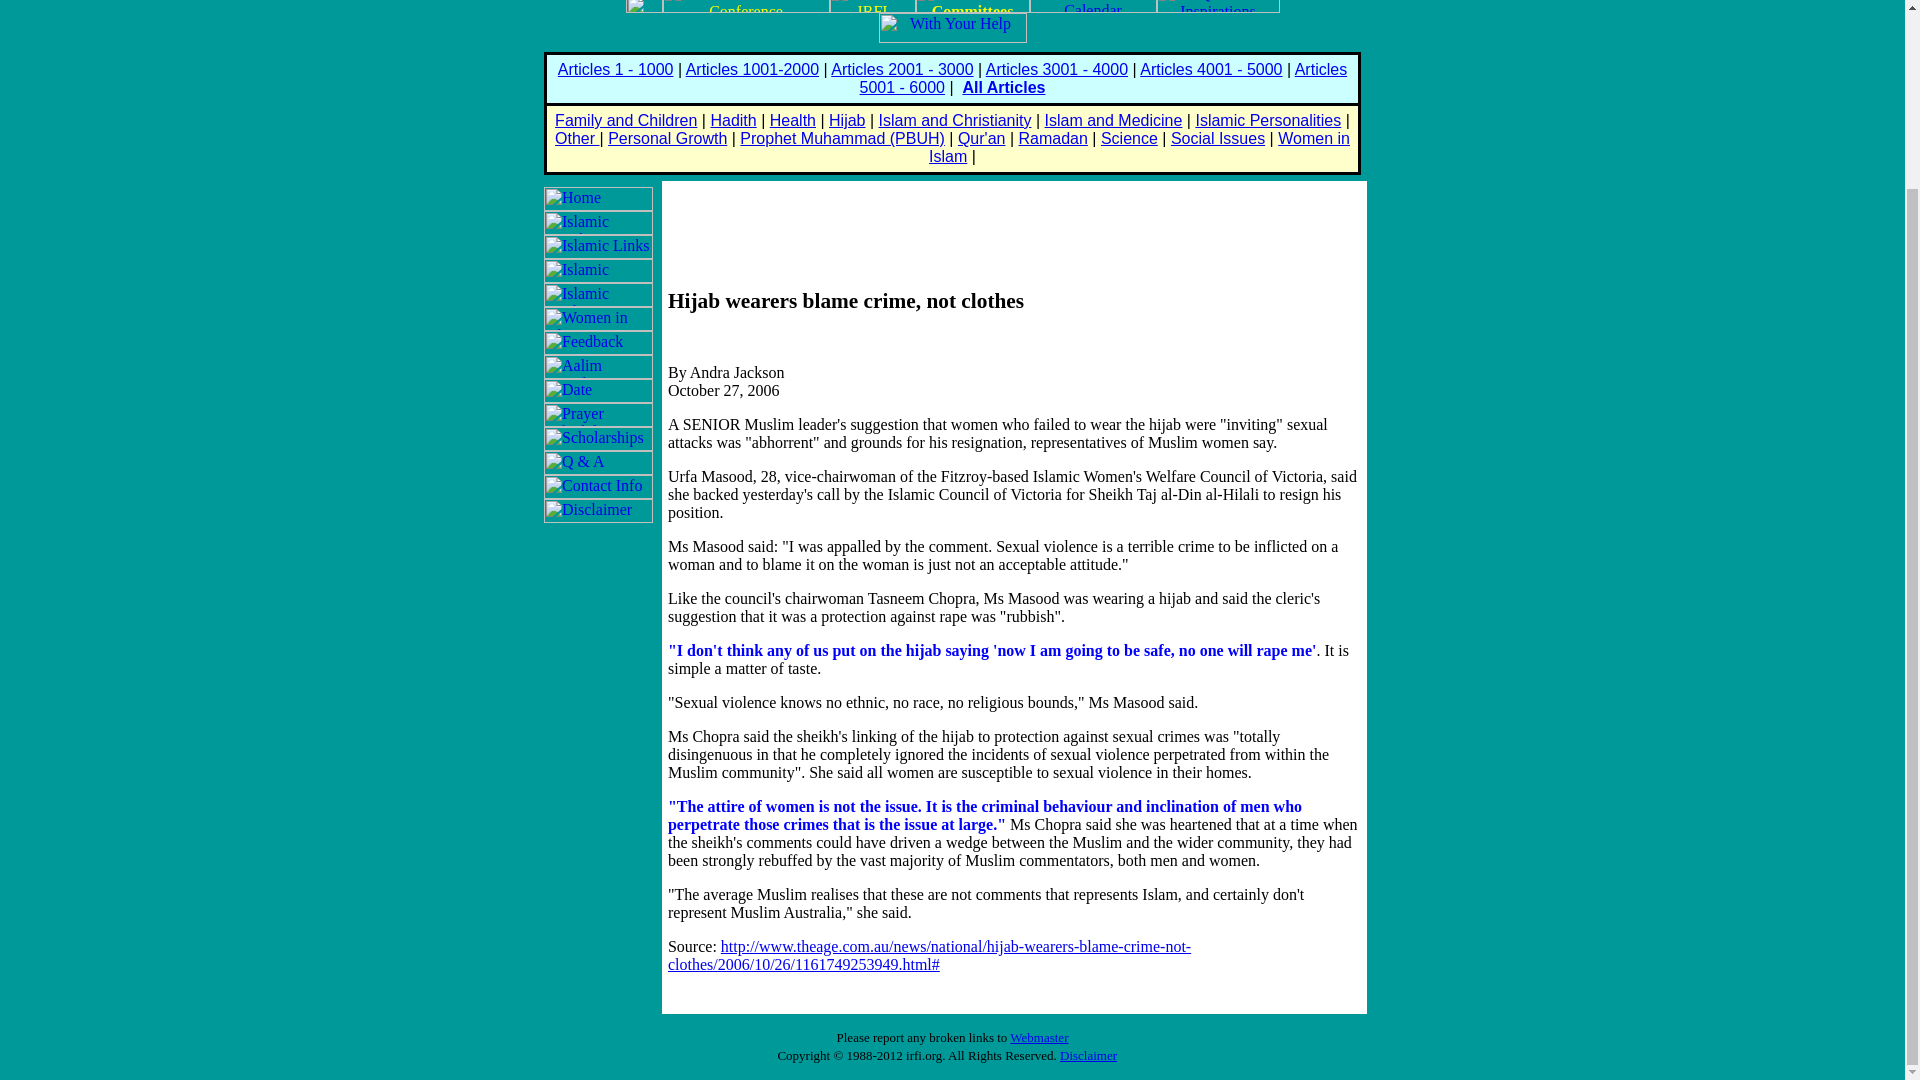 The image size is (1920, 1080). I want to click on All Articles, so click(1002, 87).